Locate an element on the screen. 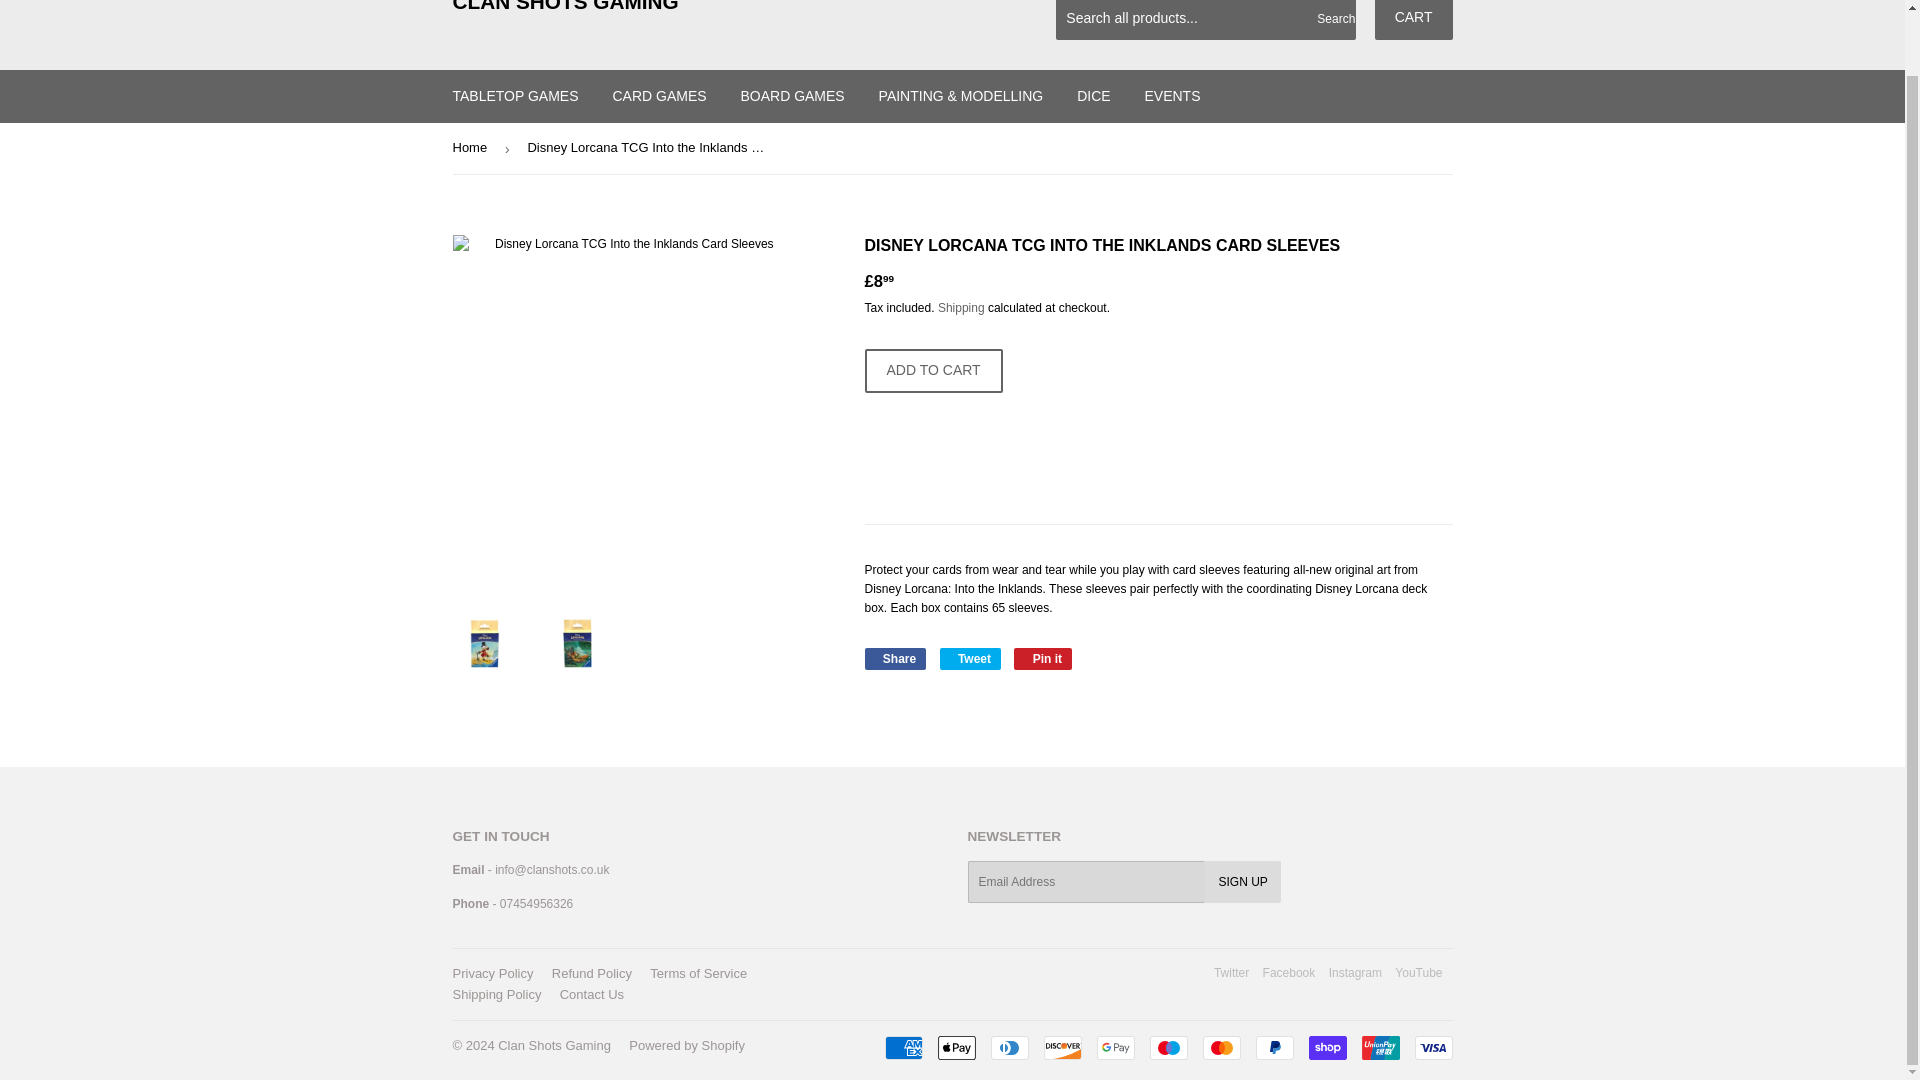  Visa is located at coordinates (1432, 1047).